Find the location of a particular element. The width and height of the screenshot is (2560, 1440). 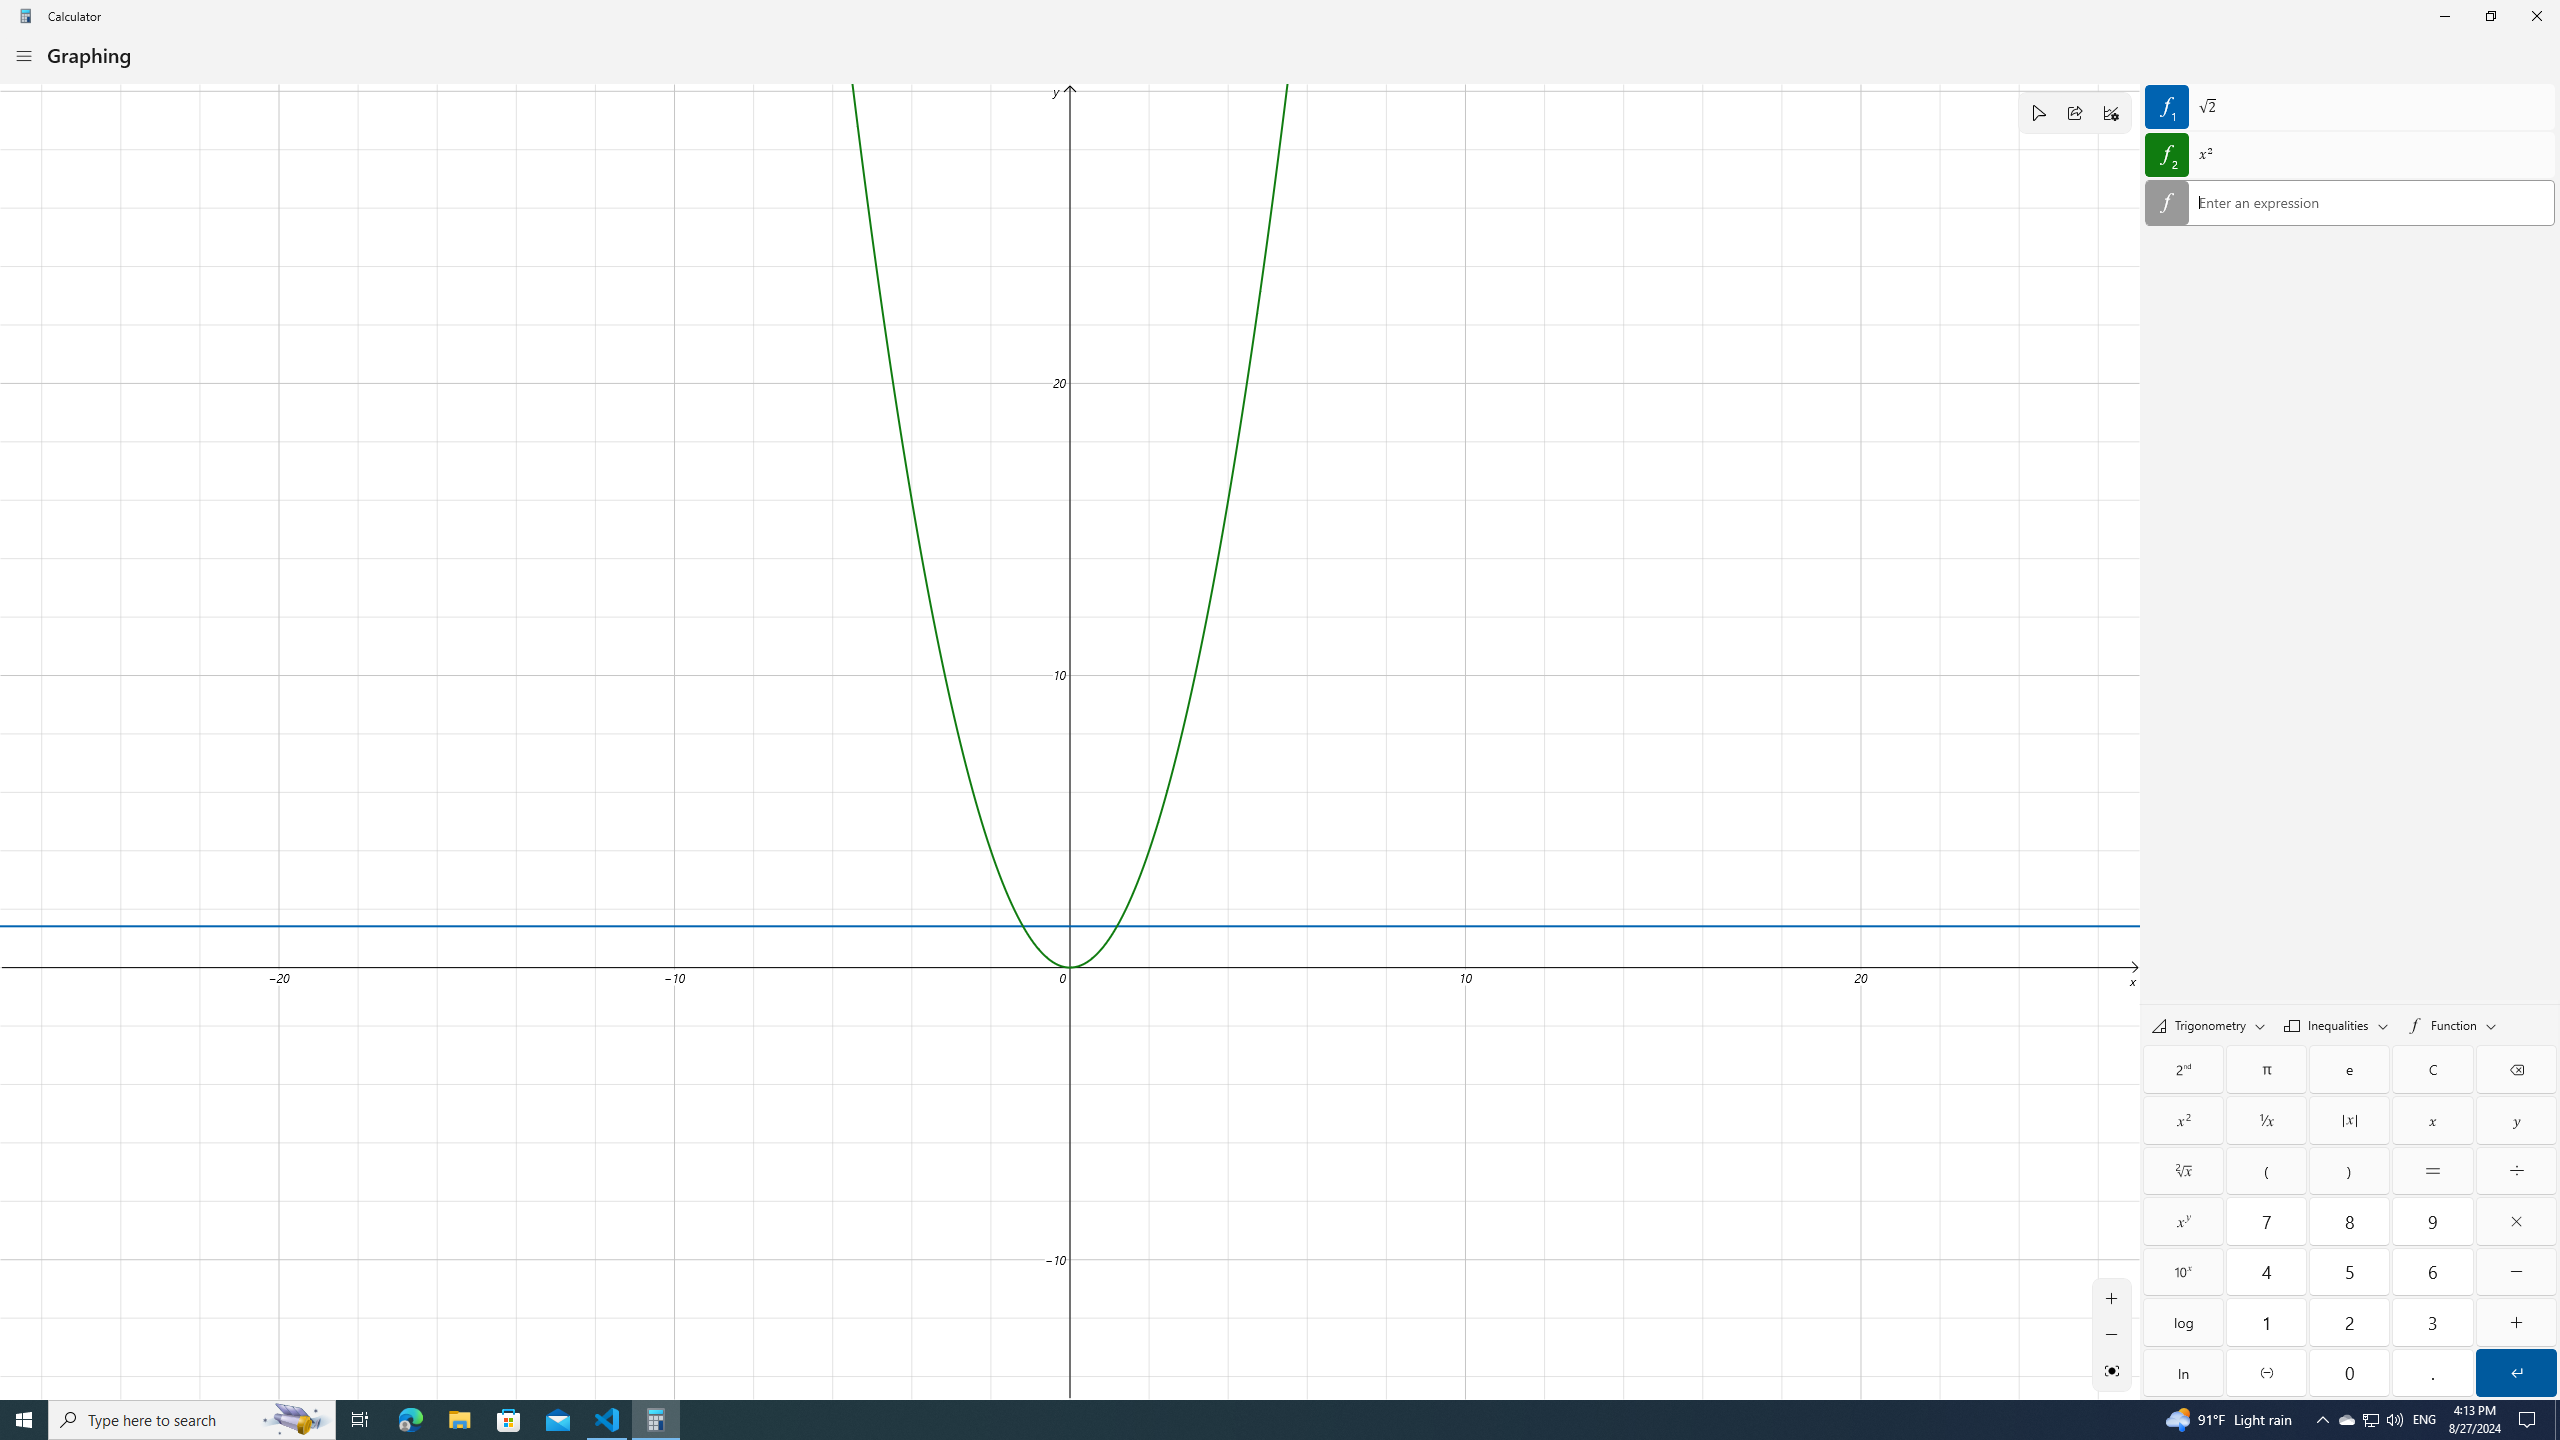

Graph options is located at coordinates (2110, 112).